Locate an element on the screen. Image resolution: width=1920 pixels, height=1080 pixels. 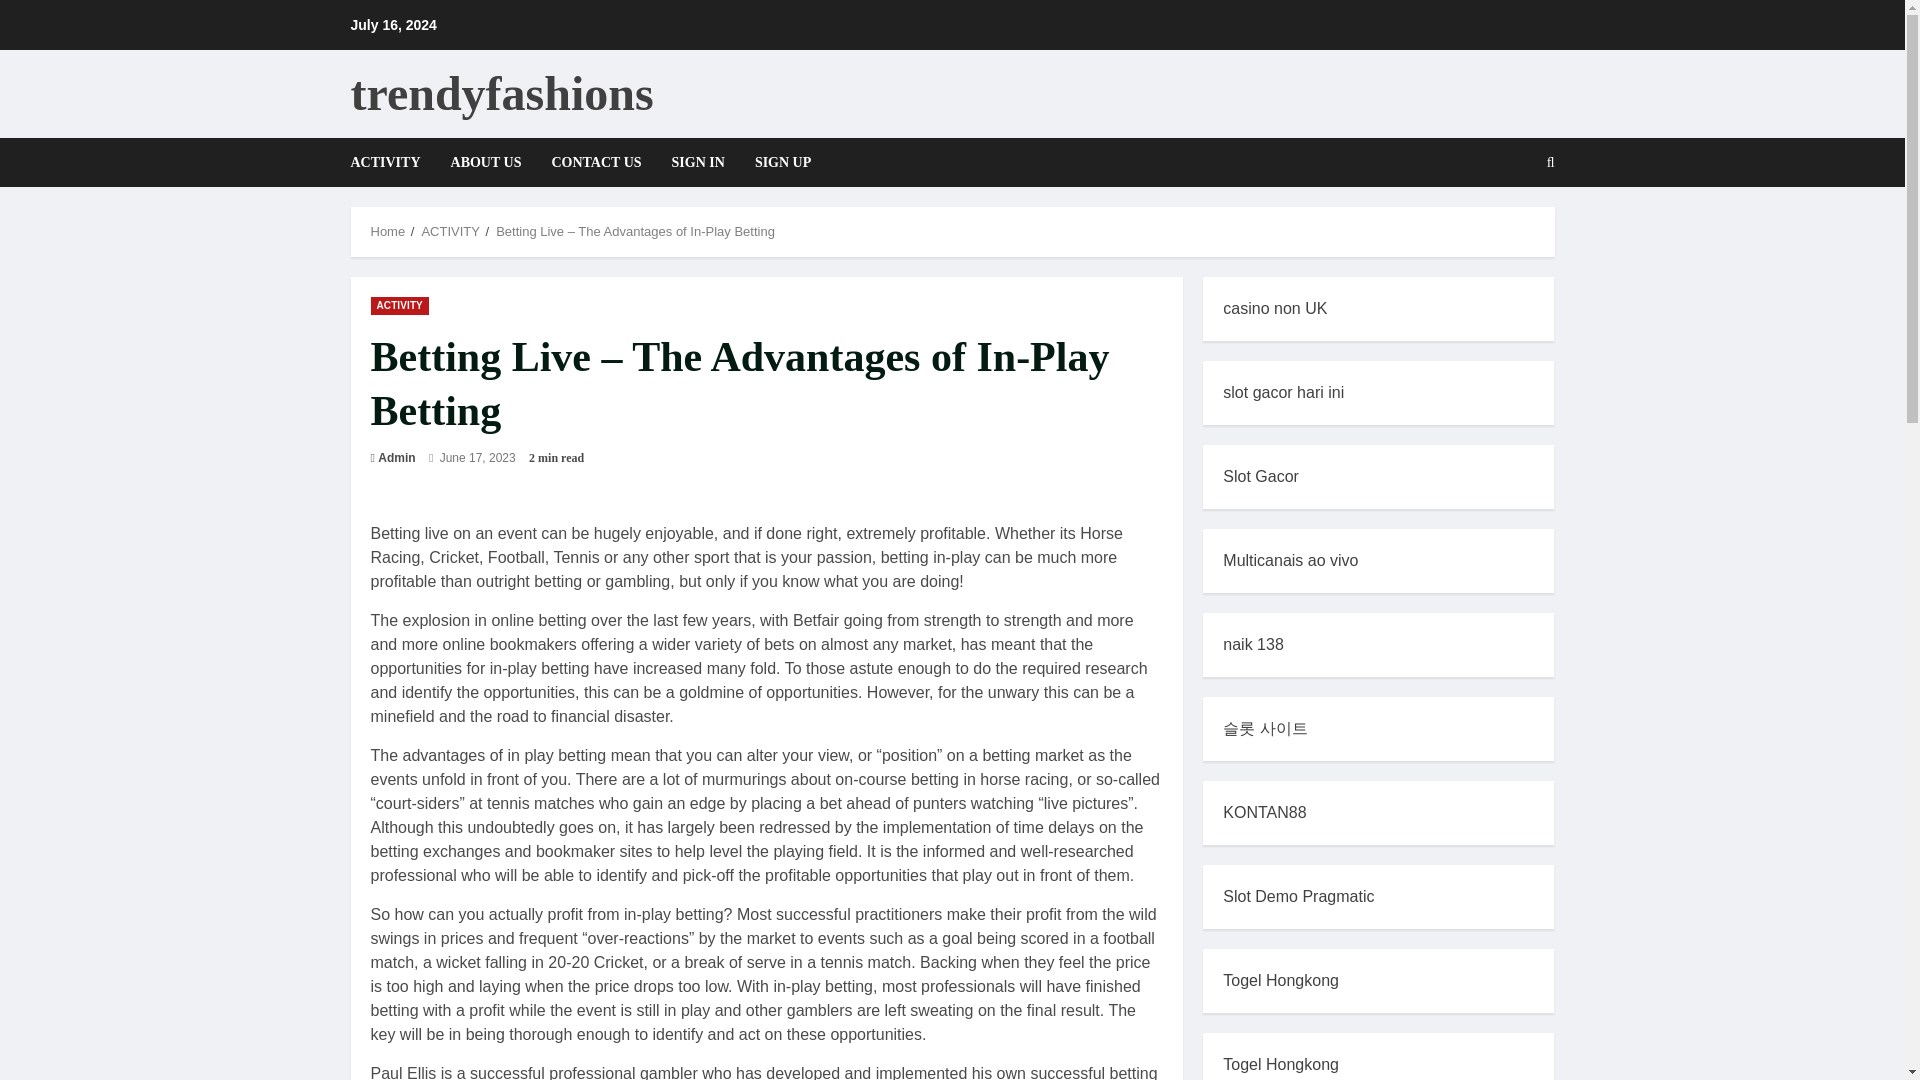
SIGN UP is located at coordinates (774, 162).